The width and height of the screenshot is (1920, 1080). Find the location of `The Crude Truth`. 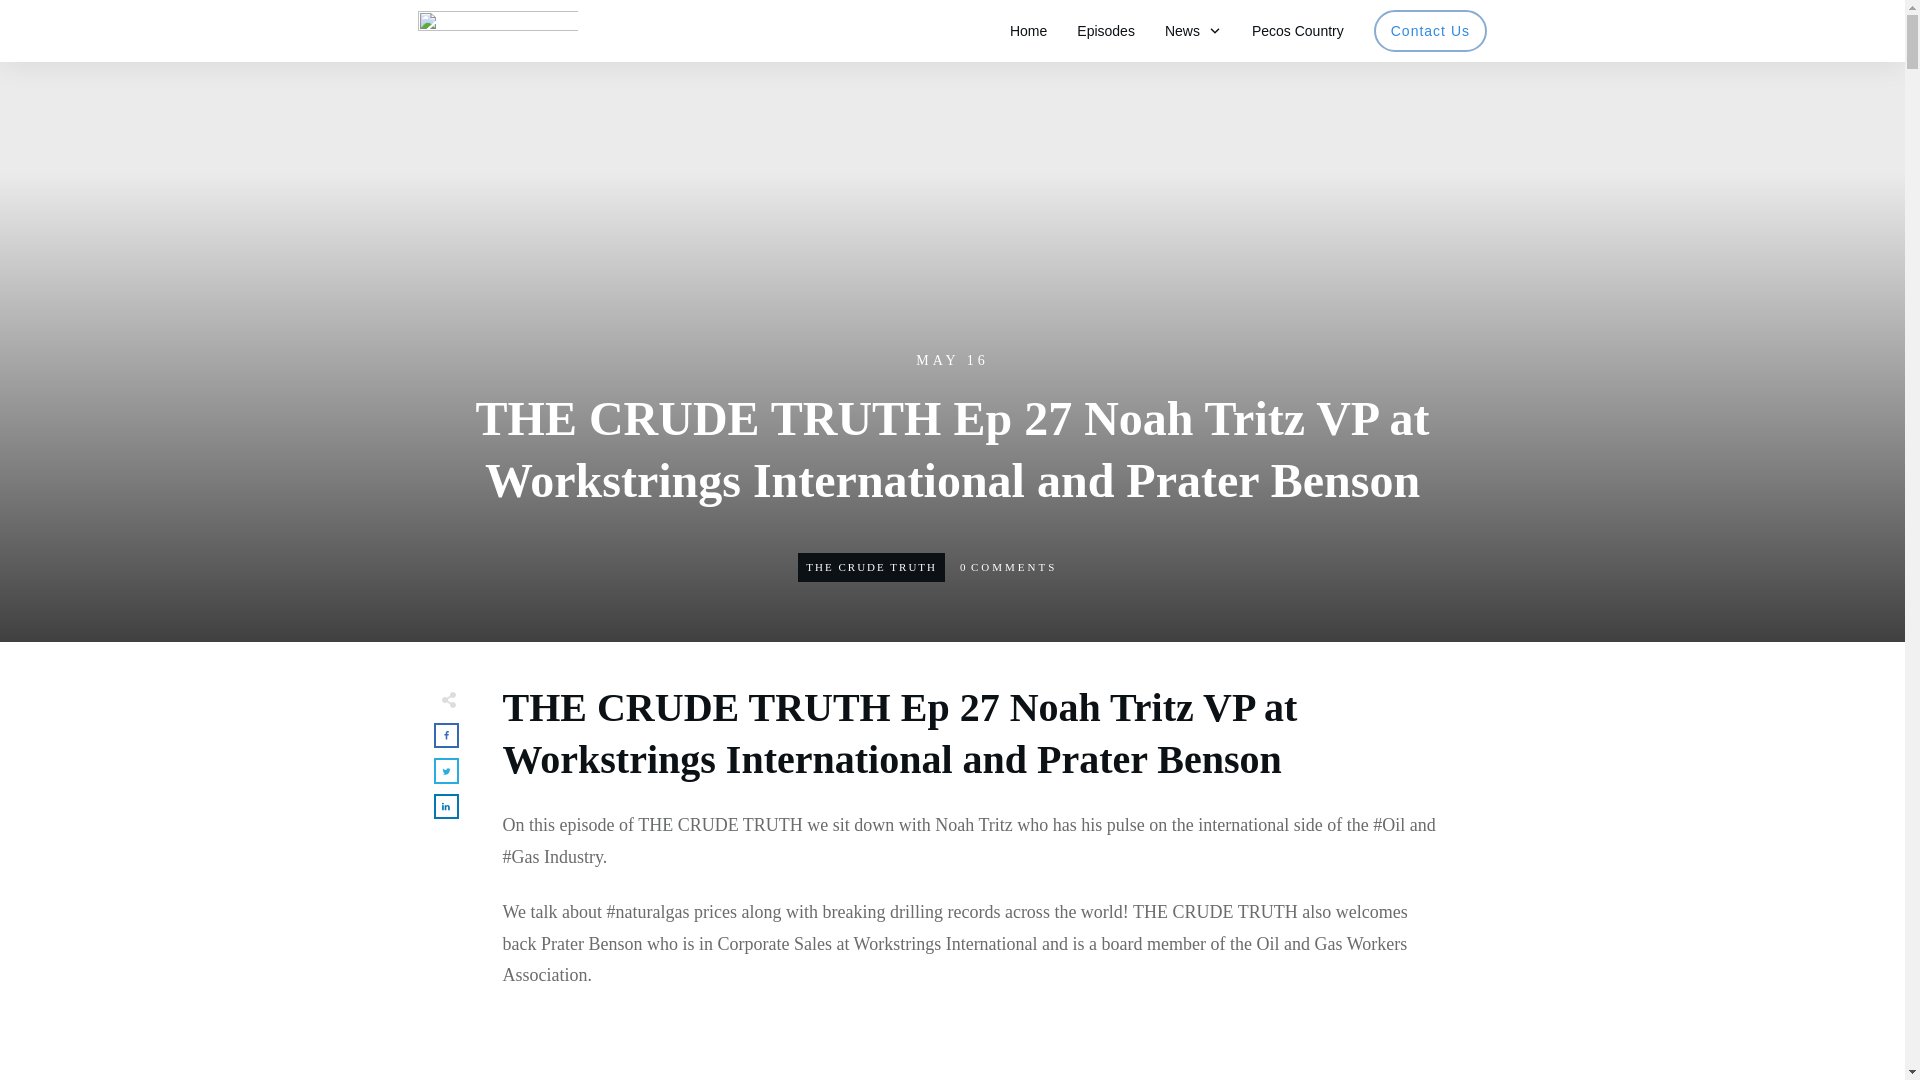

The Crude Truth is located at coordinates (871, 566).